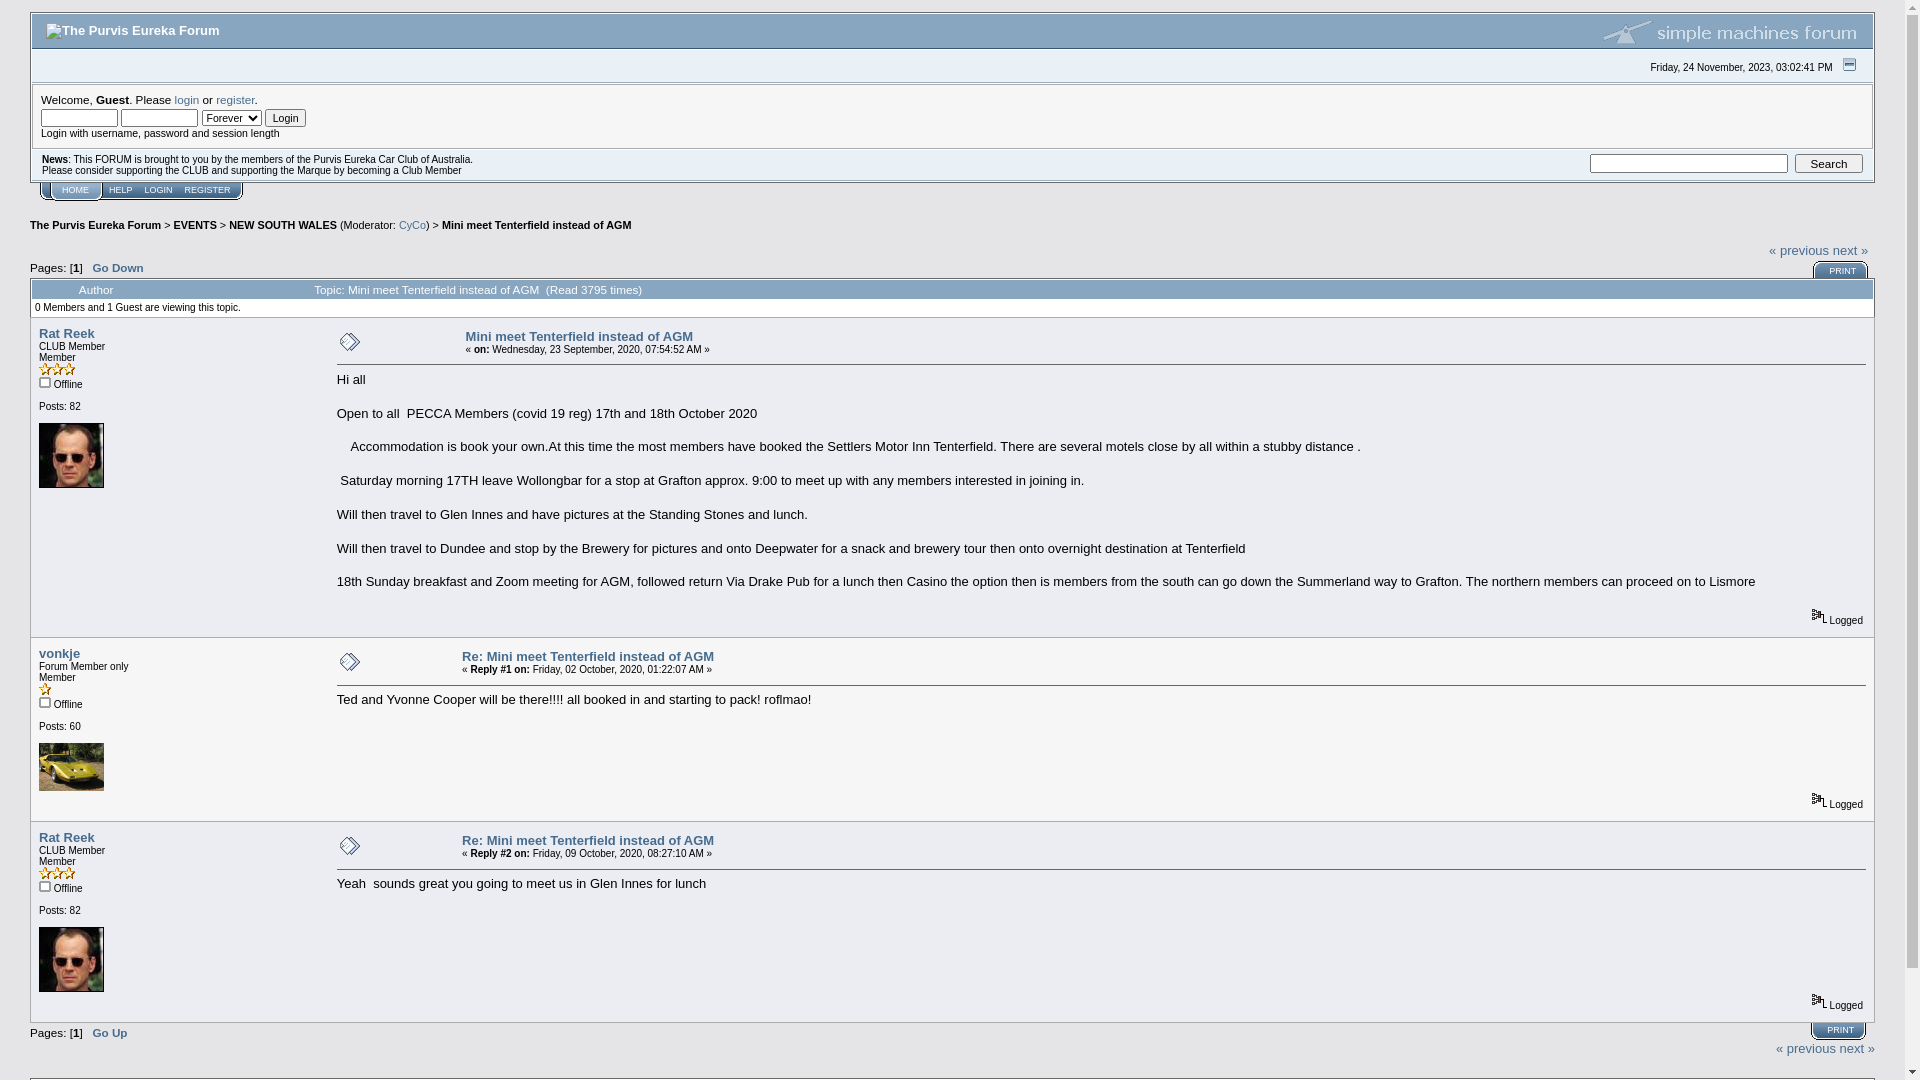  I want to click on Mini meet Tenterfield instead of AGM, so click(537, 225).